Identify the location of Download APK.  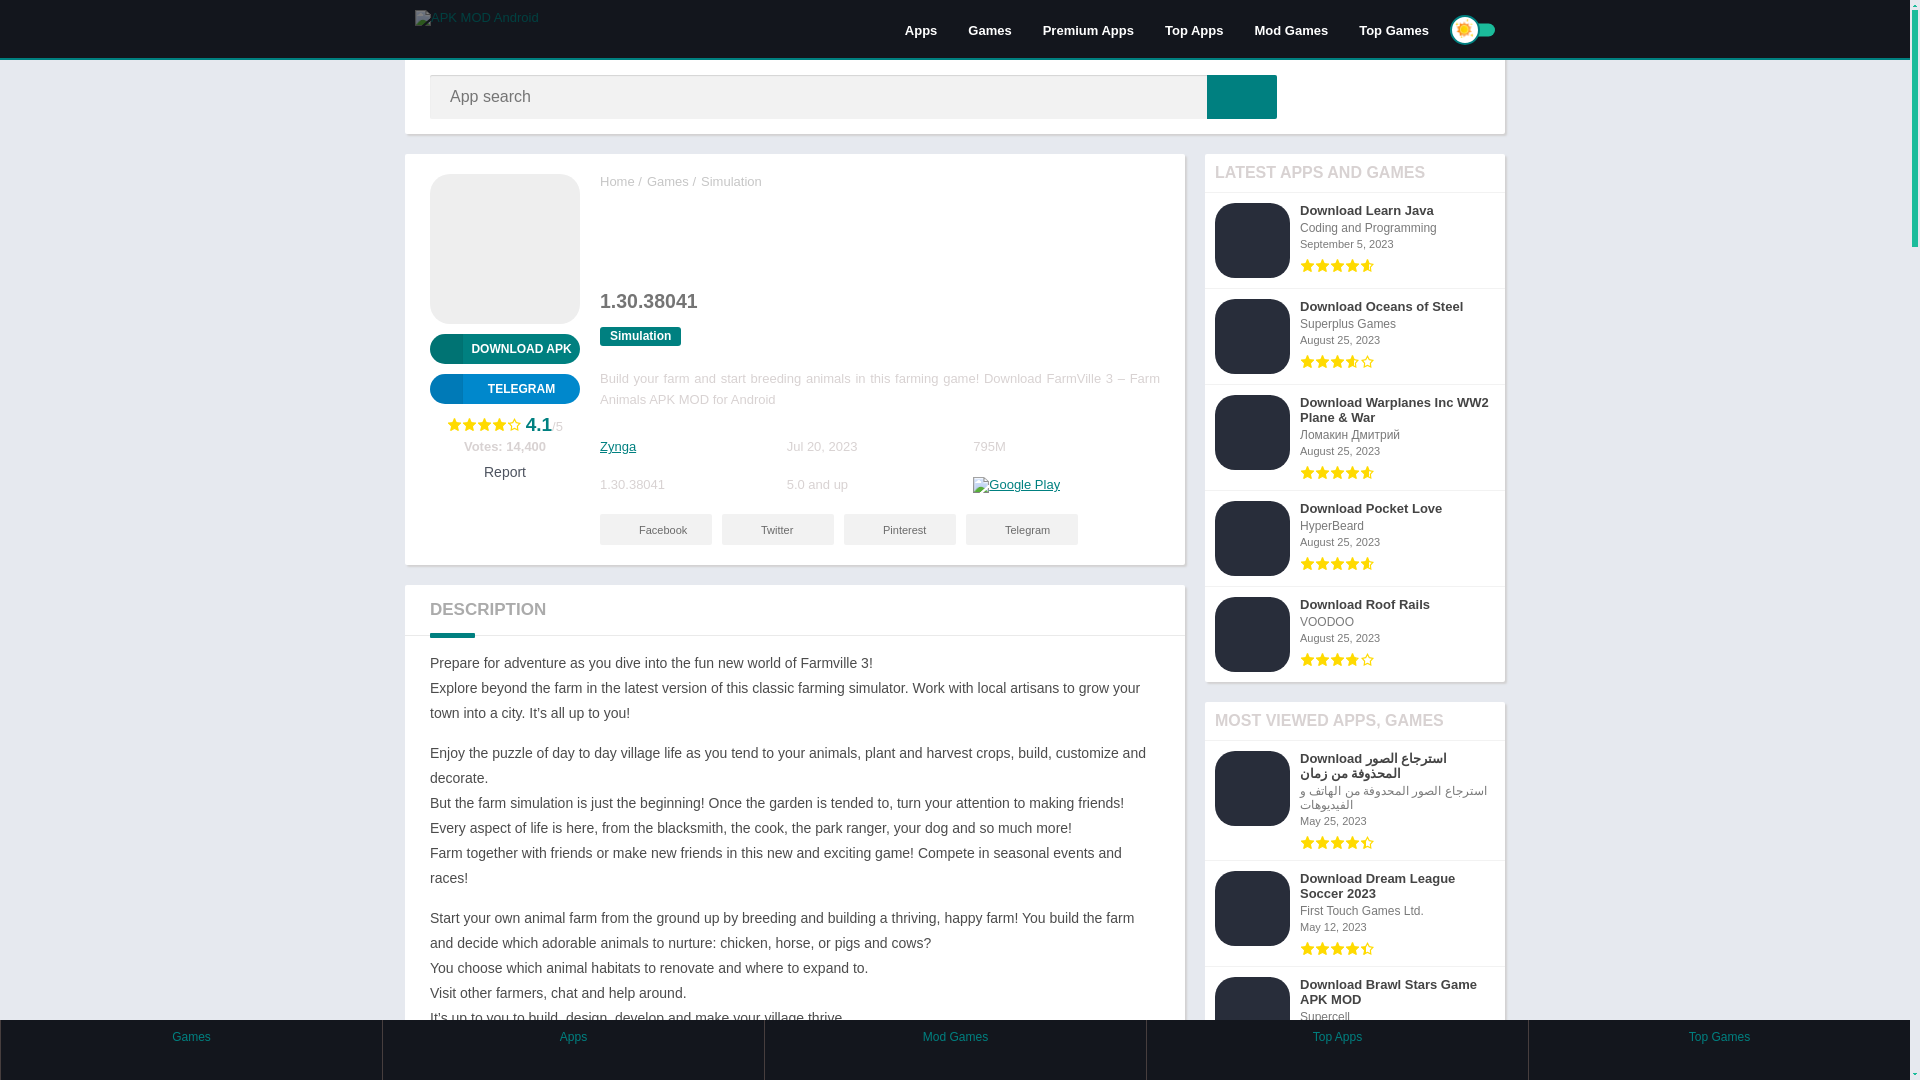
(504, 348).